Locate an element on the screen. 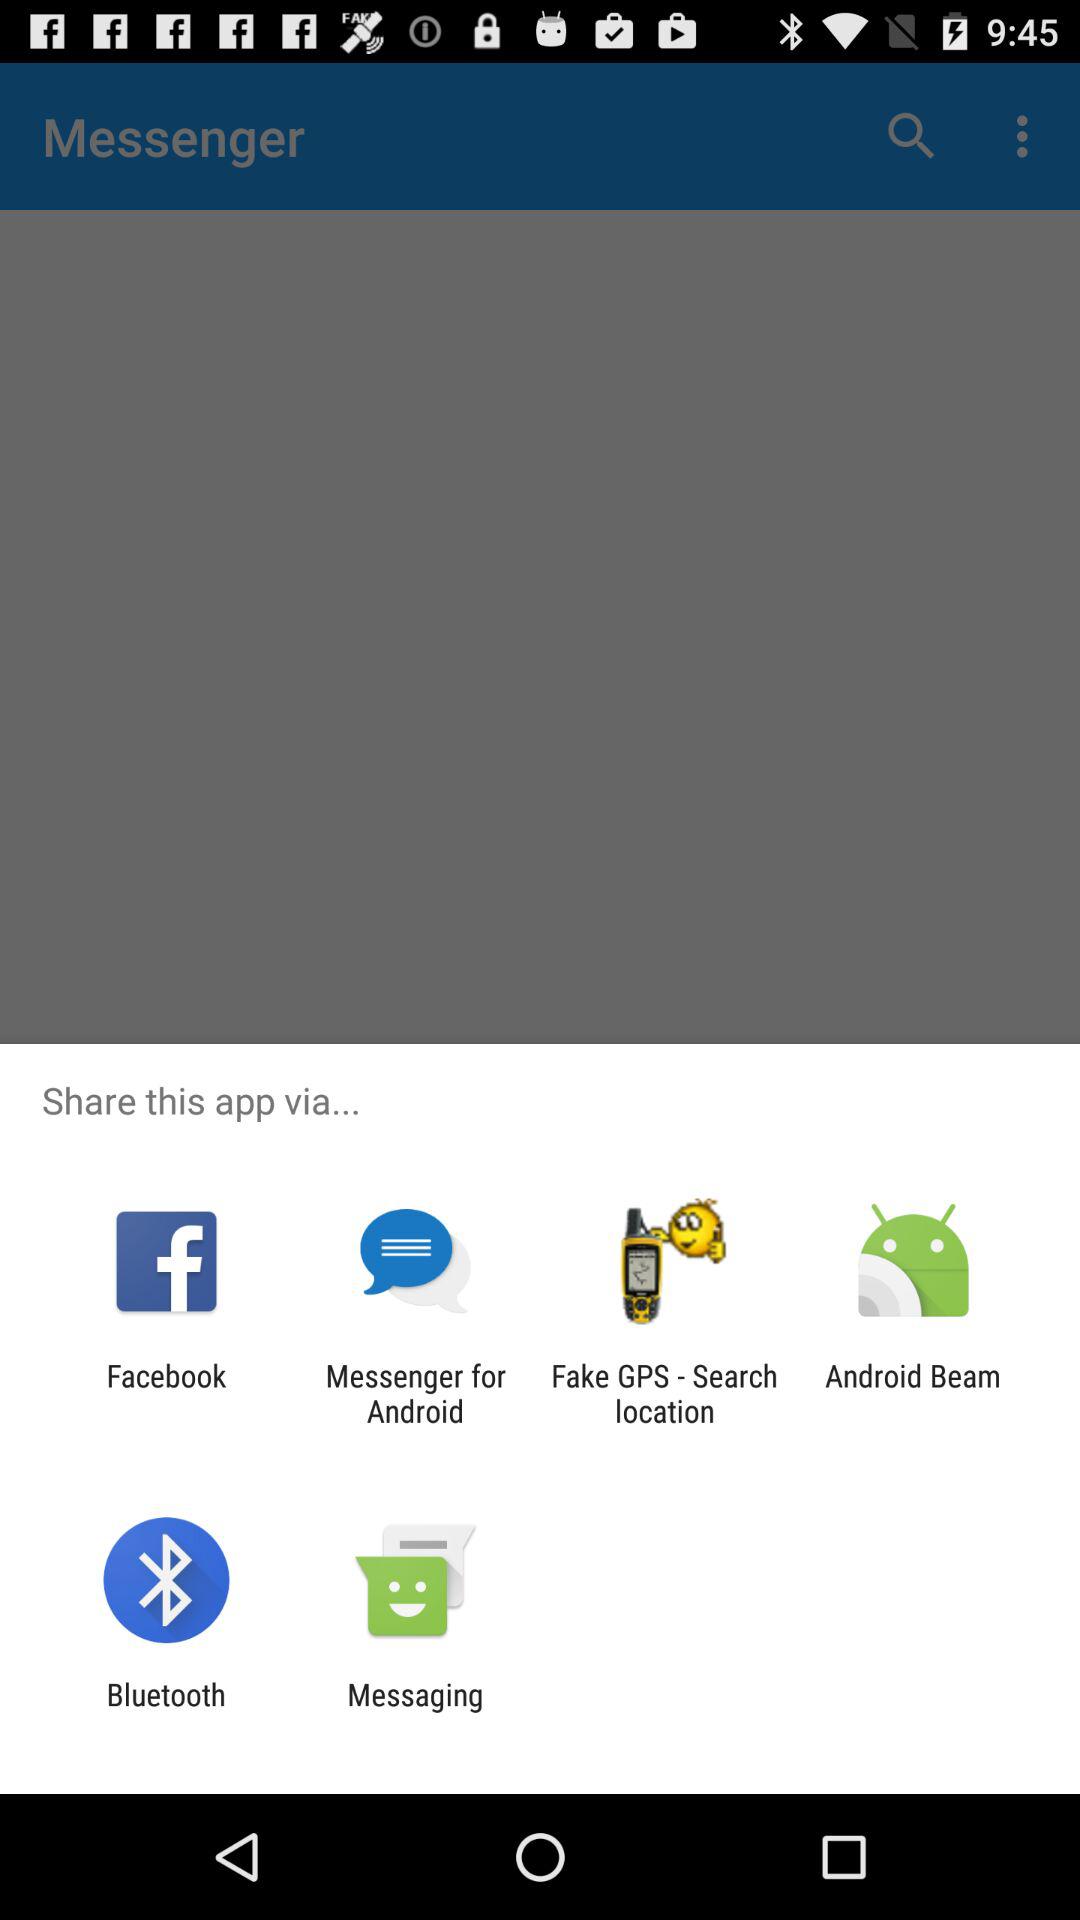 Image resolution: width=1080 pixels, height=1920 pixels. open the bluetooth is located at coordinates (166, 1712).